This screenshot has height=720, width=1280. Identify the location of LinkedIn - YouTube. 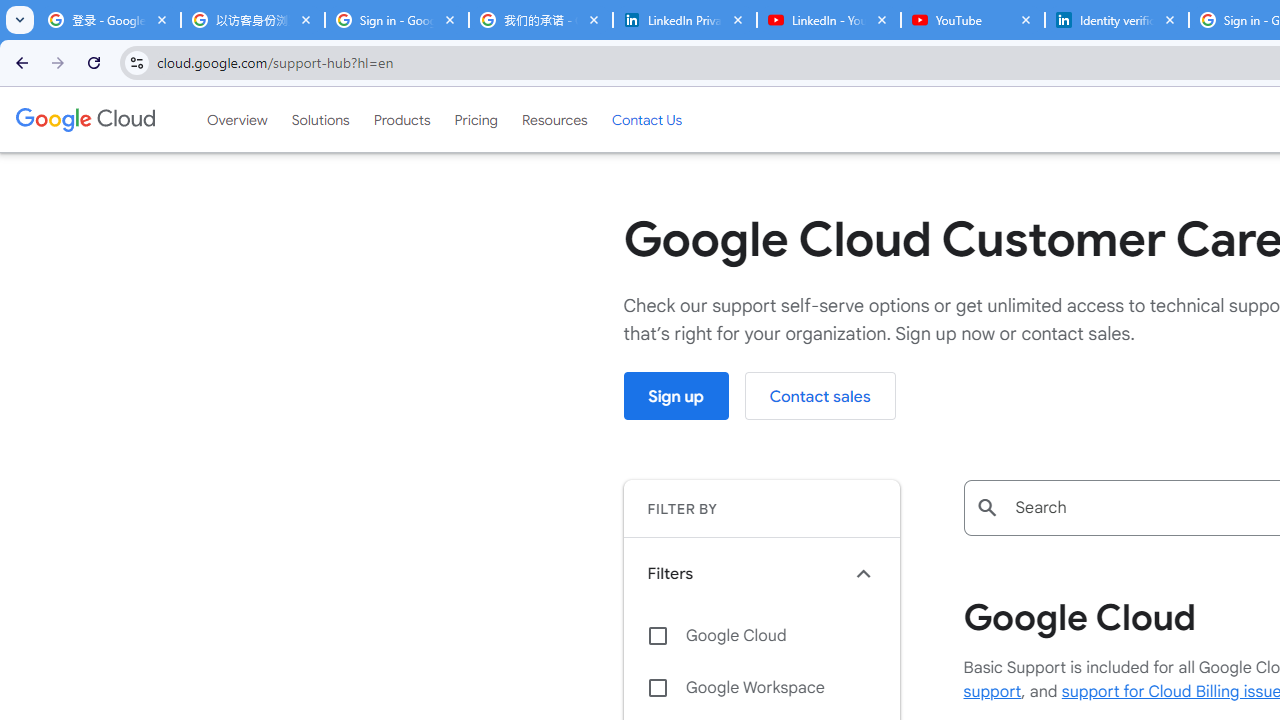
(828, 20).